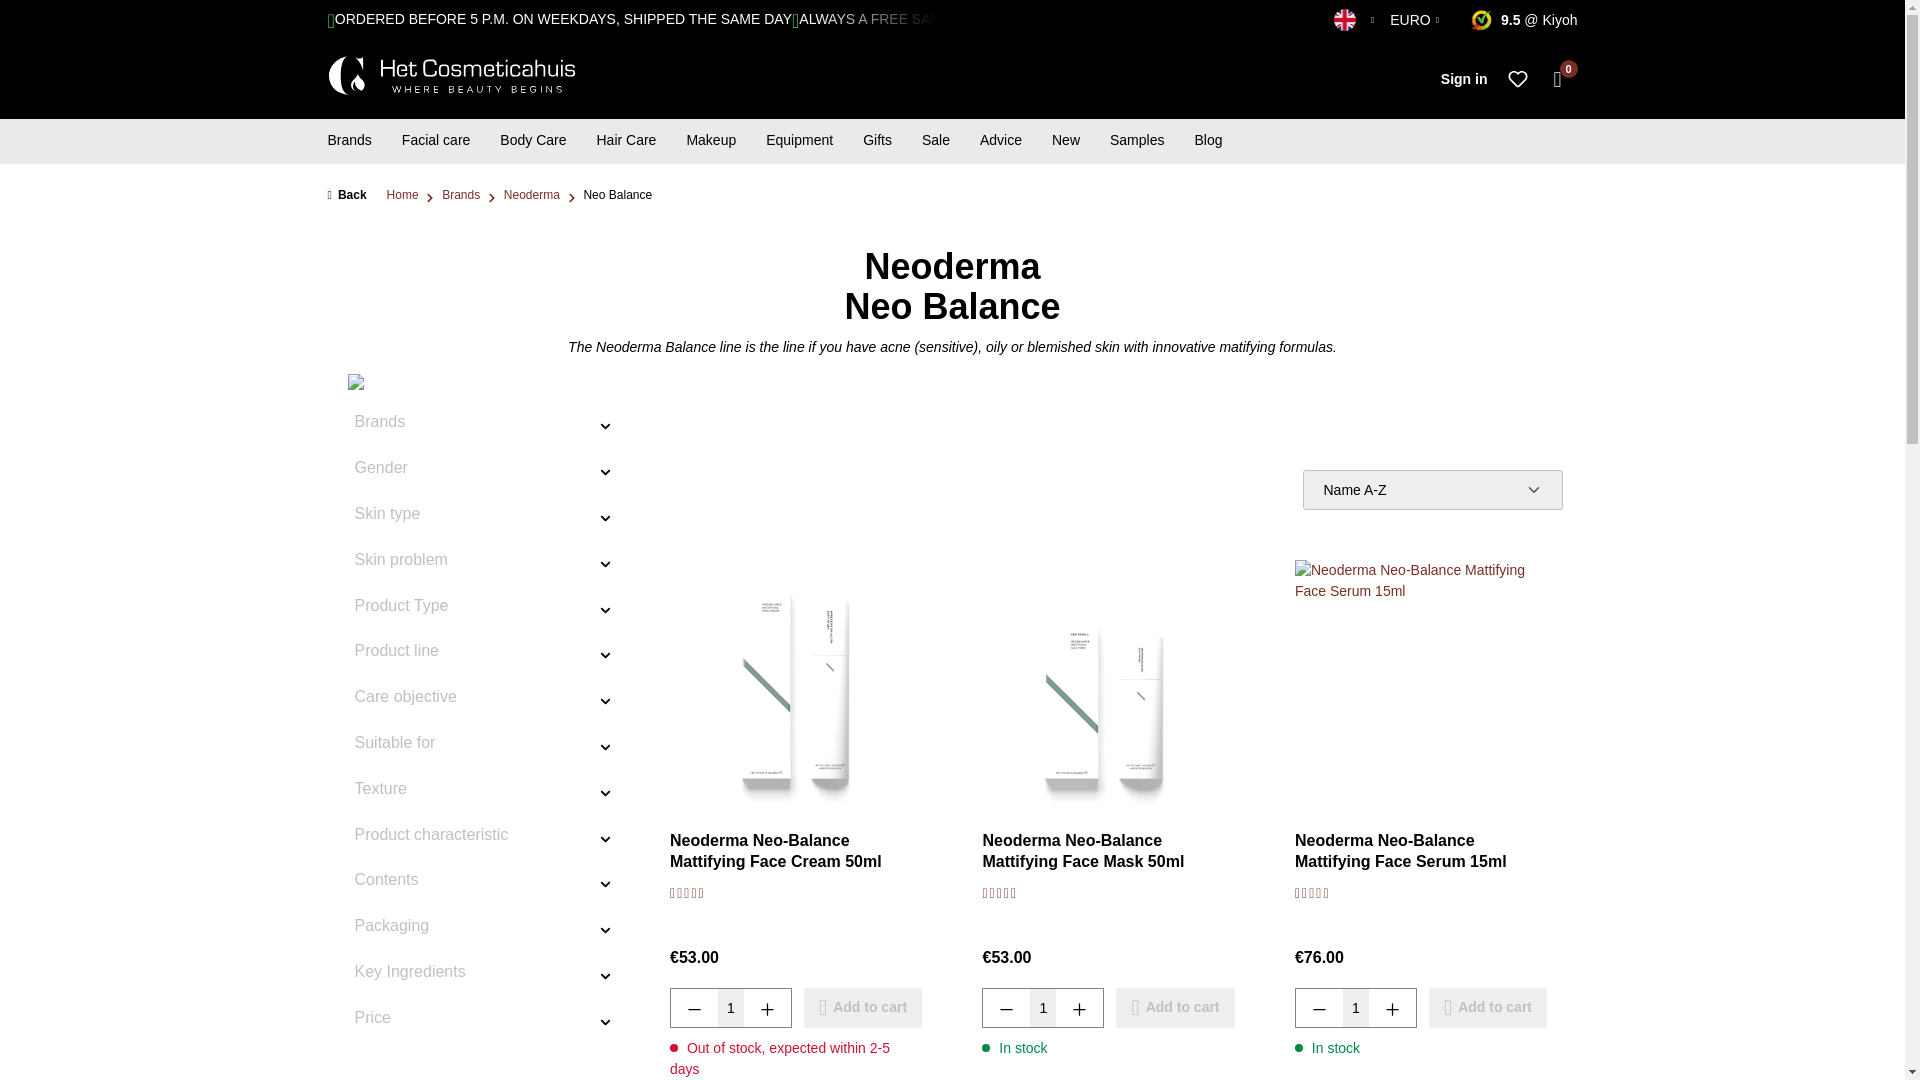 The image size is (1920, 1080). I want to click on Sign in, so click(1464, 80).